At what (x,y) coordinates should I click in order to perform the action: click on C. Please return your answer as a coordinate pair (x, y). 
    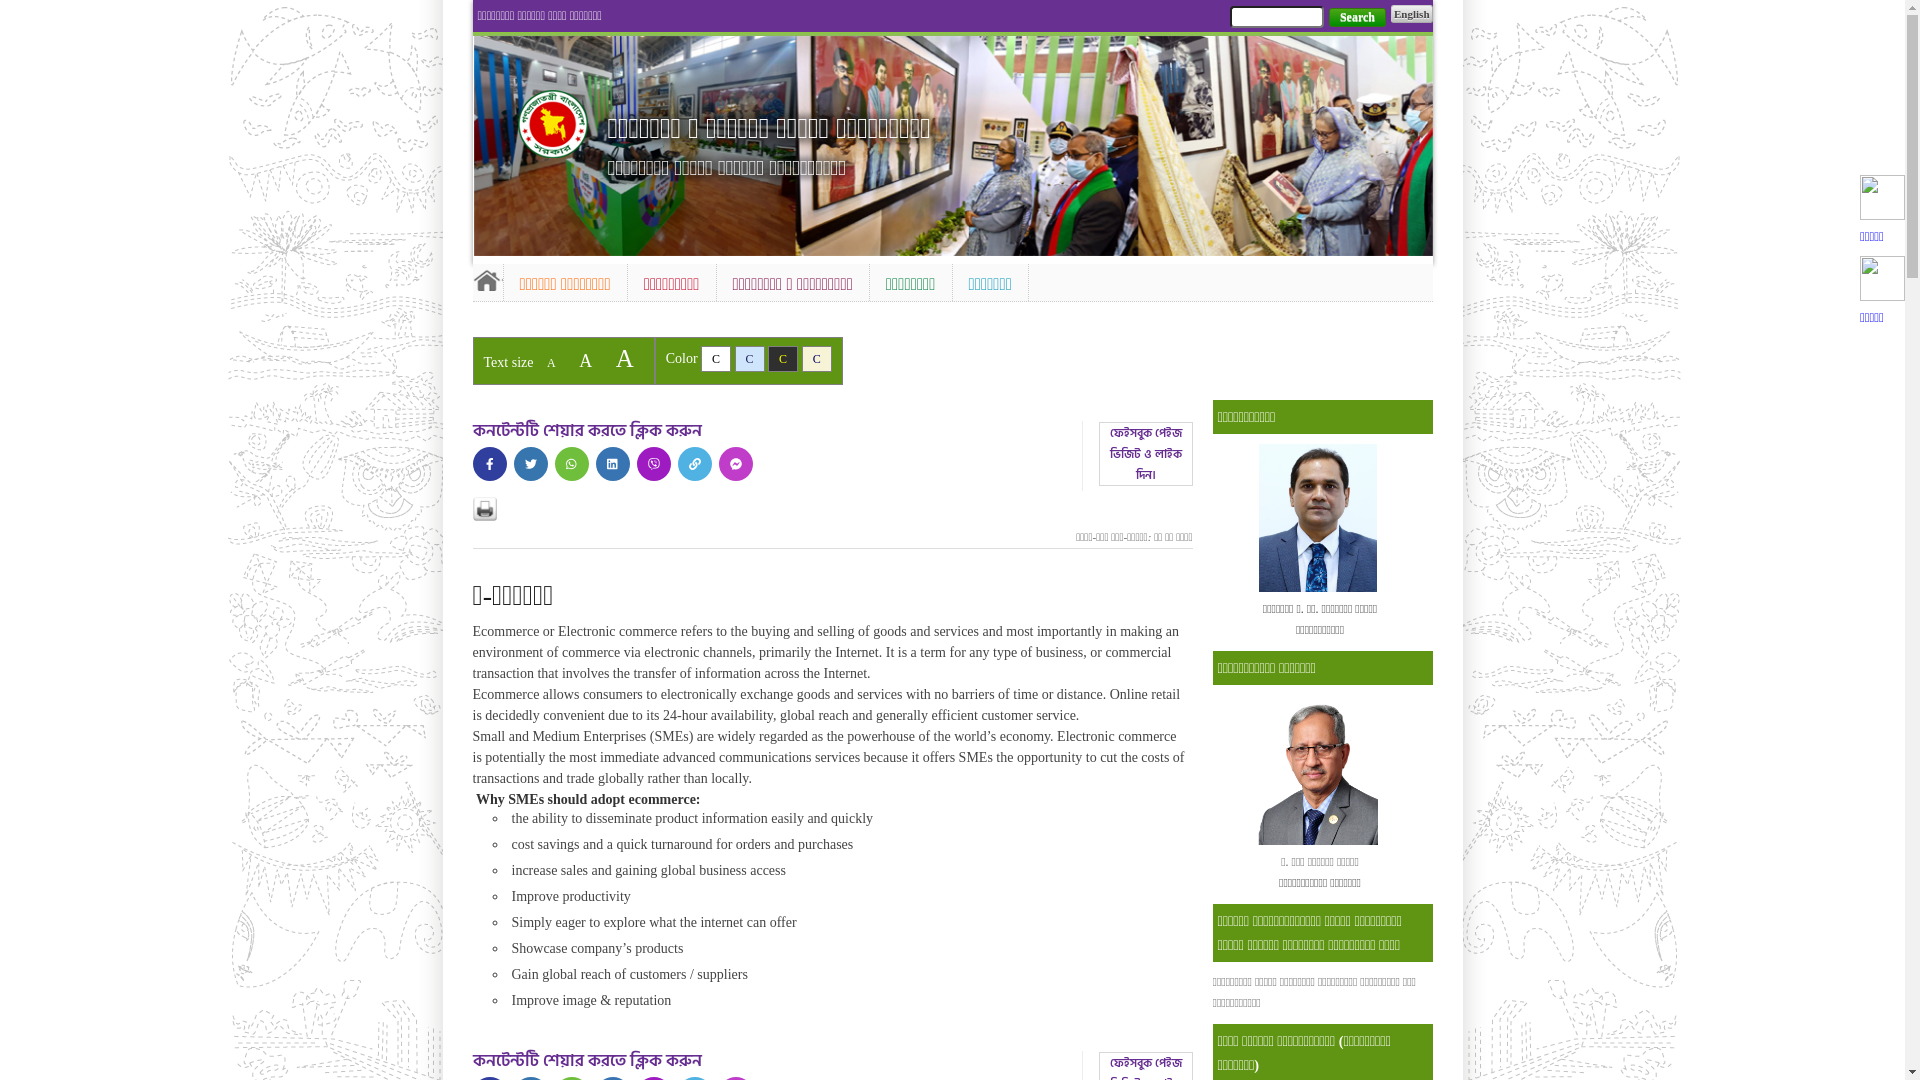
    Looking at the image, I should click on (817, 359).